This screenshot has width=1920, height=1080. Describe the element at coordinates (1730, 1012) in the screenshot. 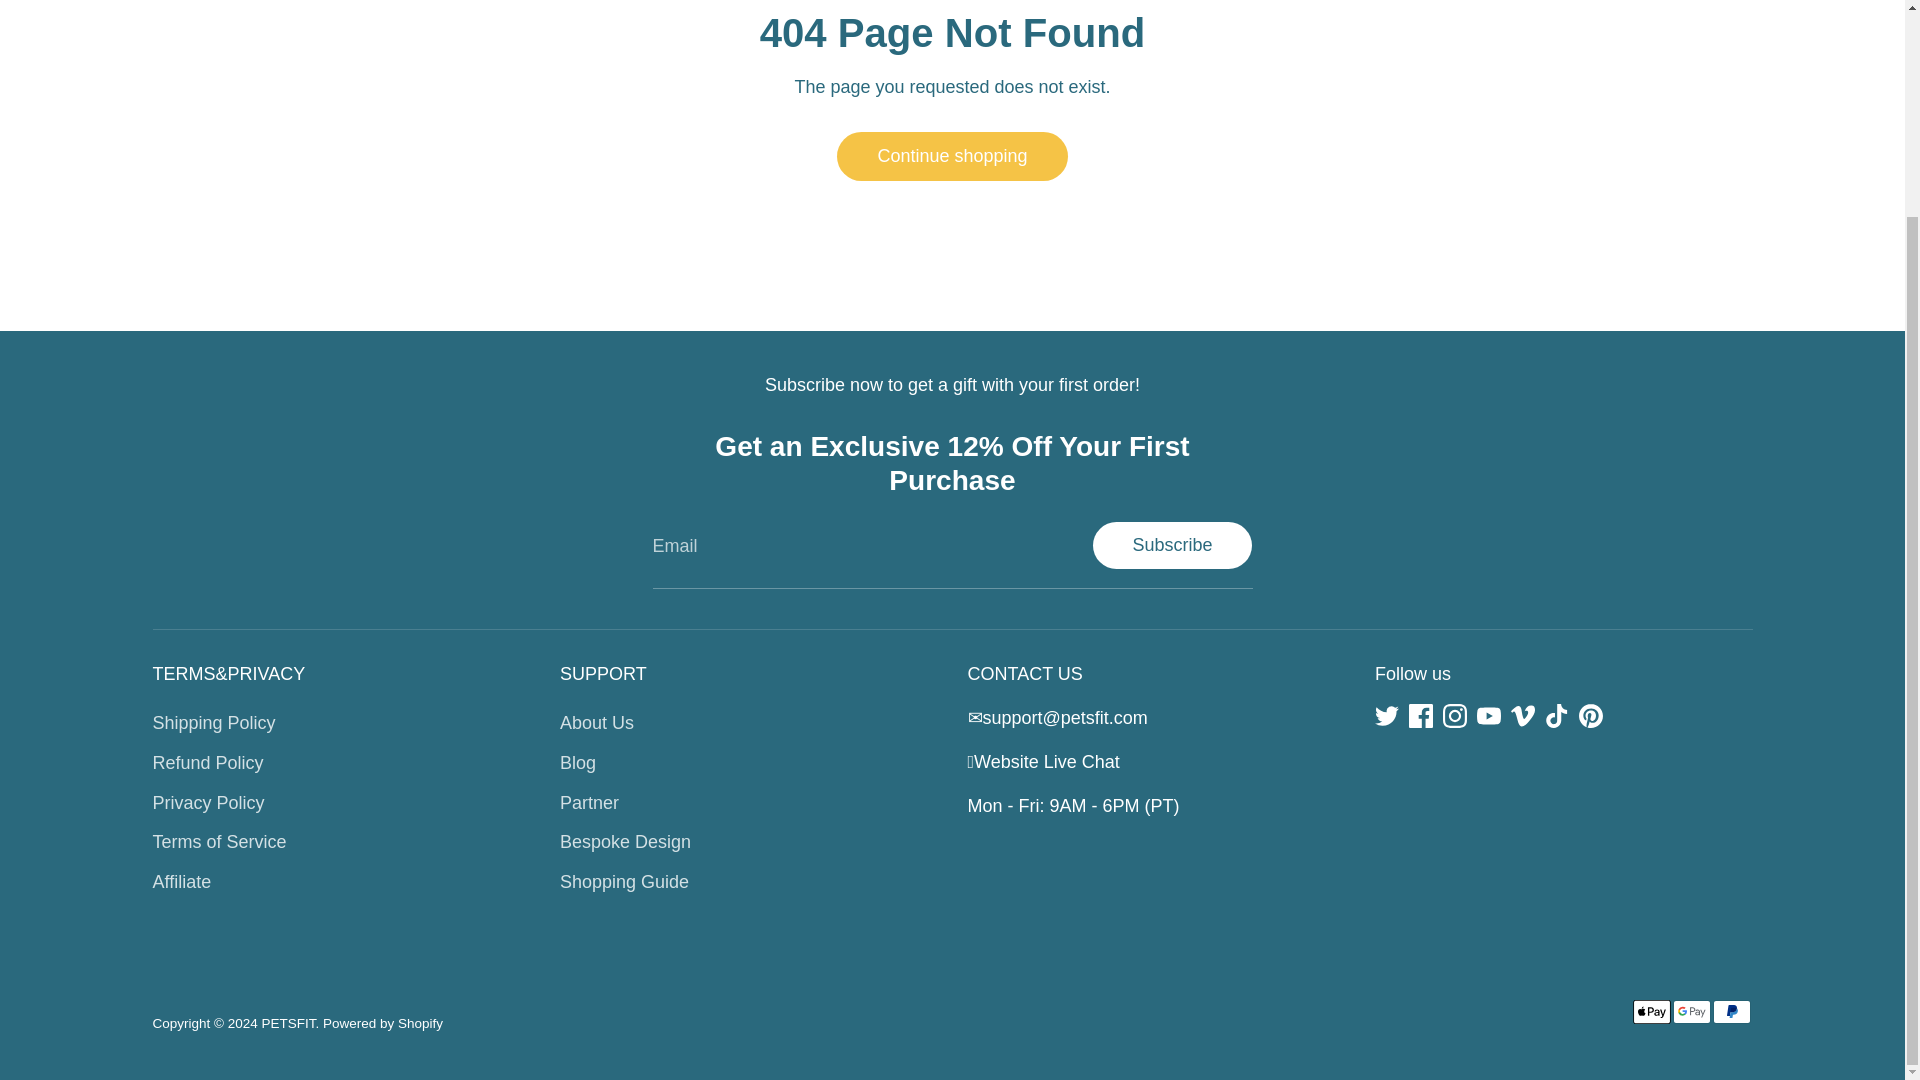

I see `PayPal` at that location.